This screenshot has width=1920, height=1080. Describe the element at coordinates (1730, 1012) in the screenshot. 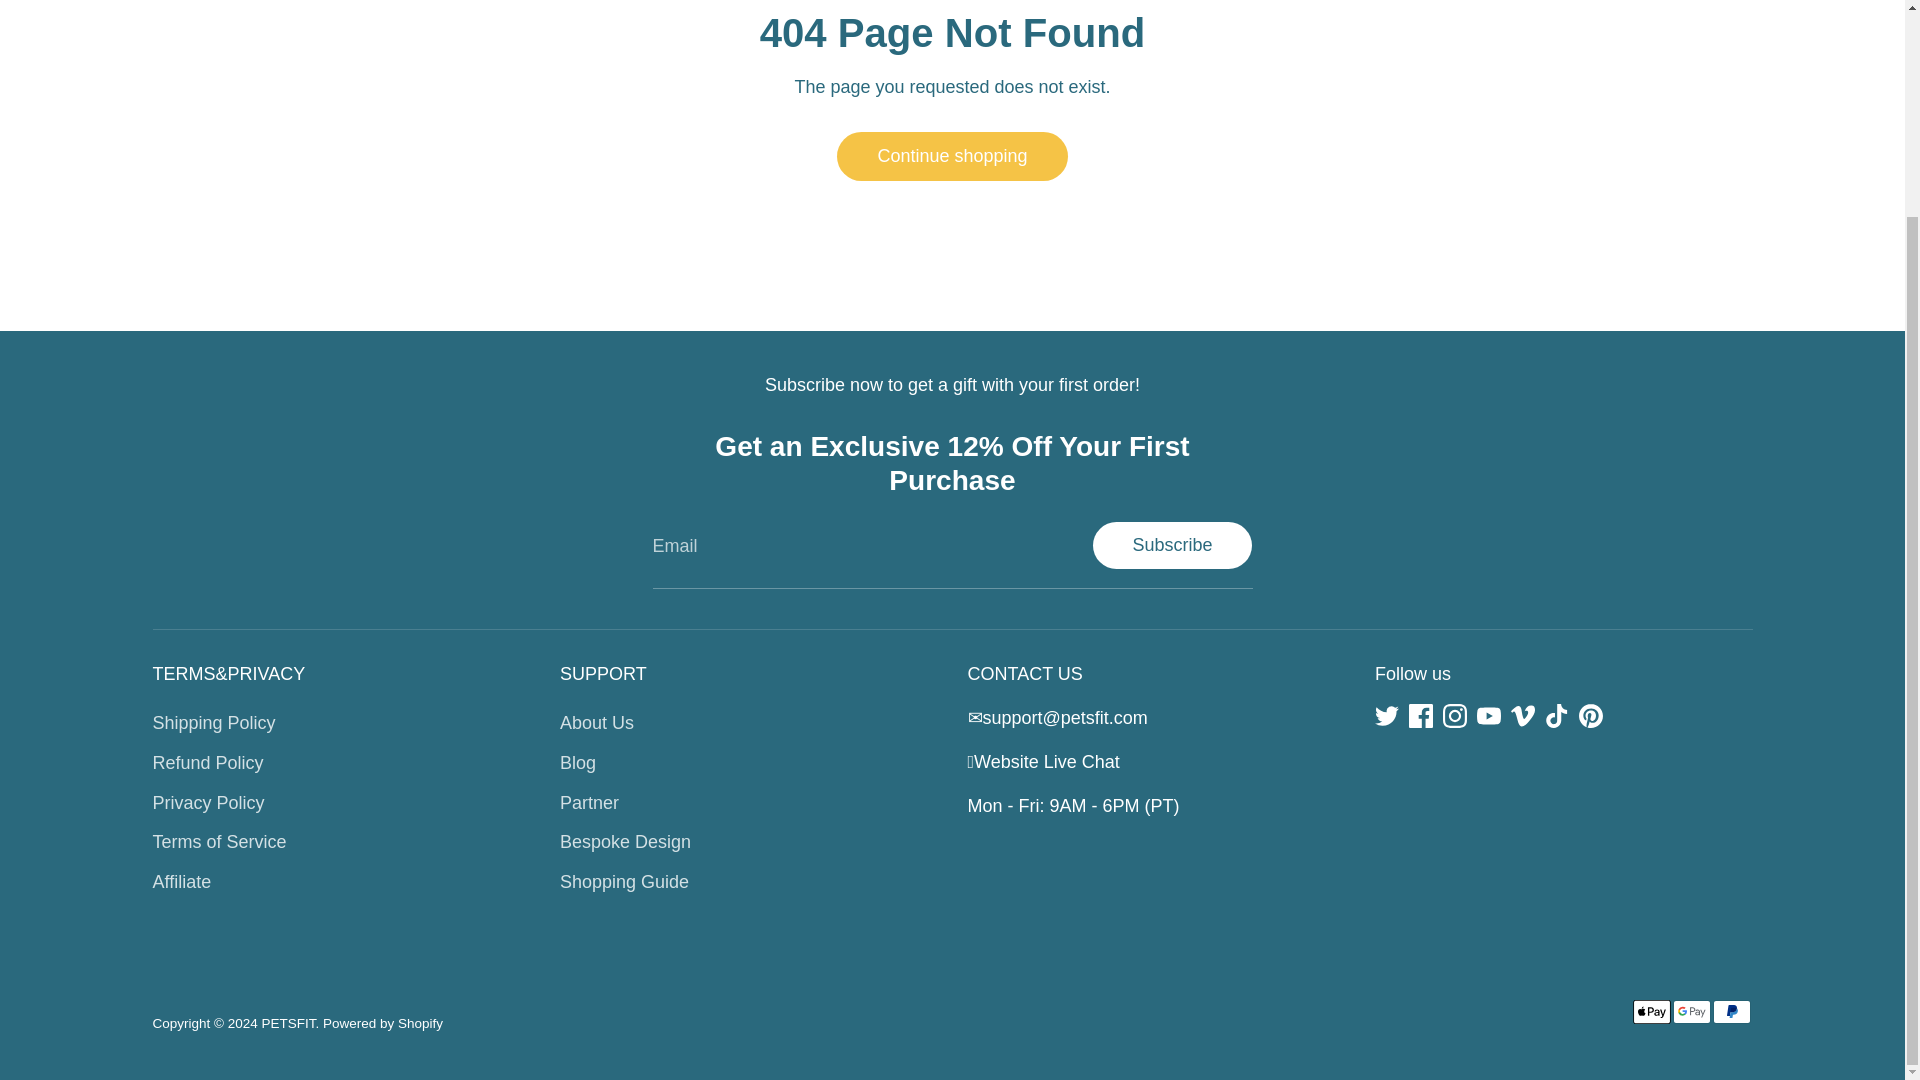

I see `PayPal` at that location.